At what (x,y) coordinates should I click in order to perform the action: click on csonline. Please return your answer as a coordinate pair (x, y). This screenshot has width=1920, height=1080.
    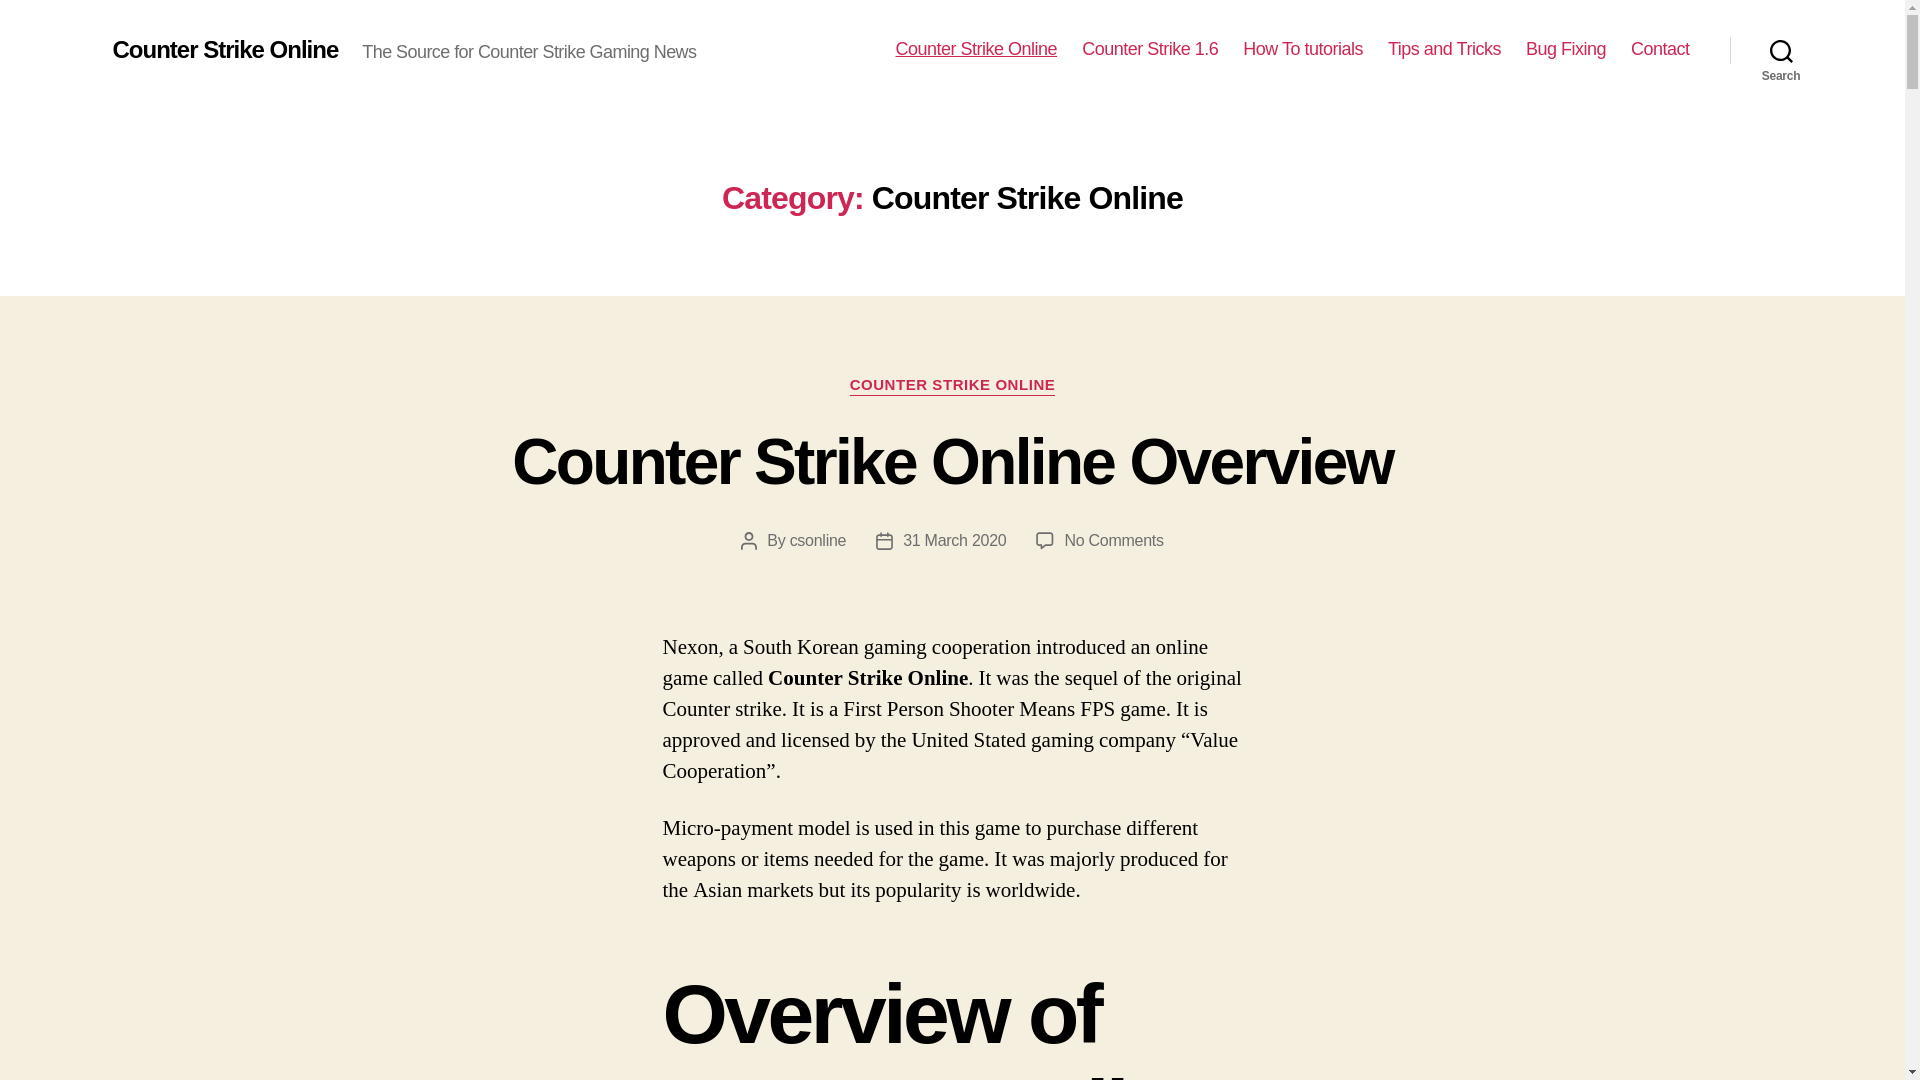
    Looking at the image, I should click on (818, 540).